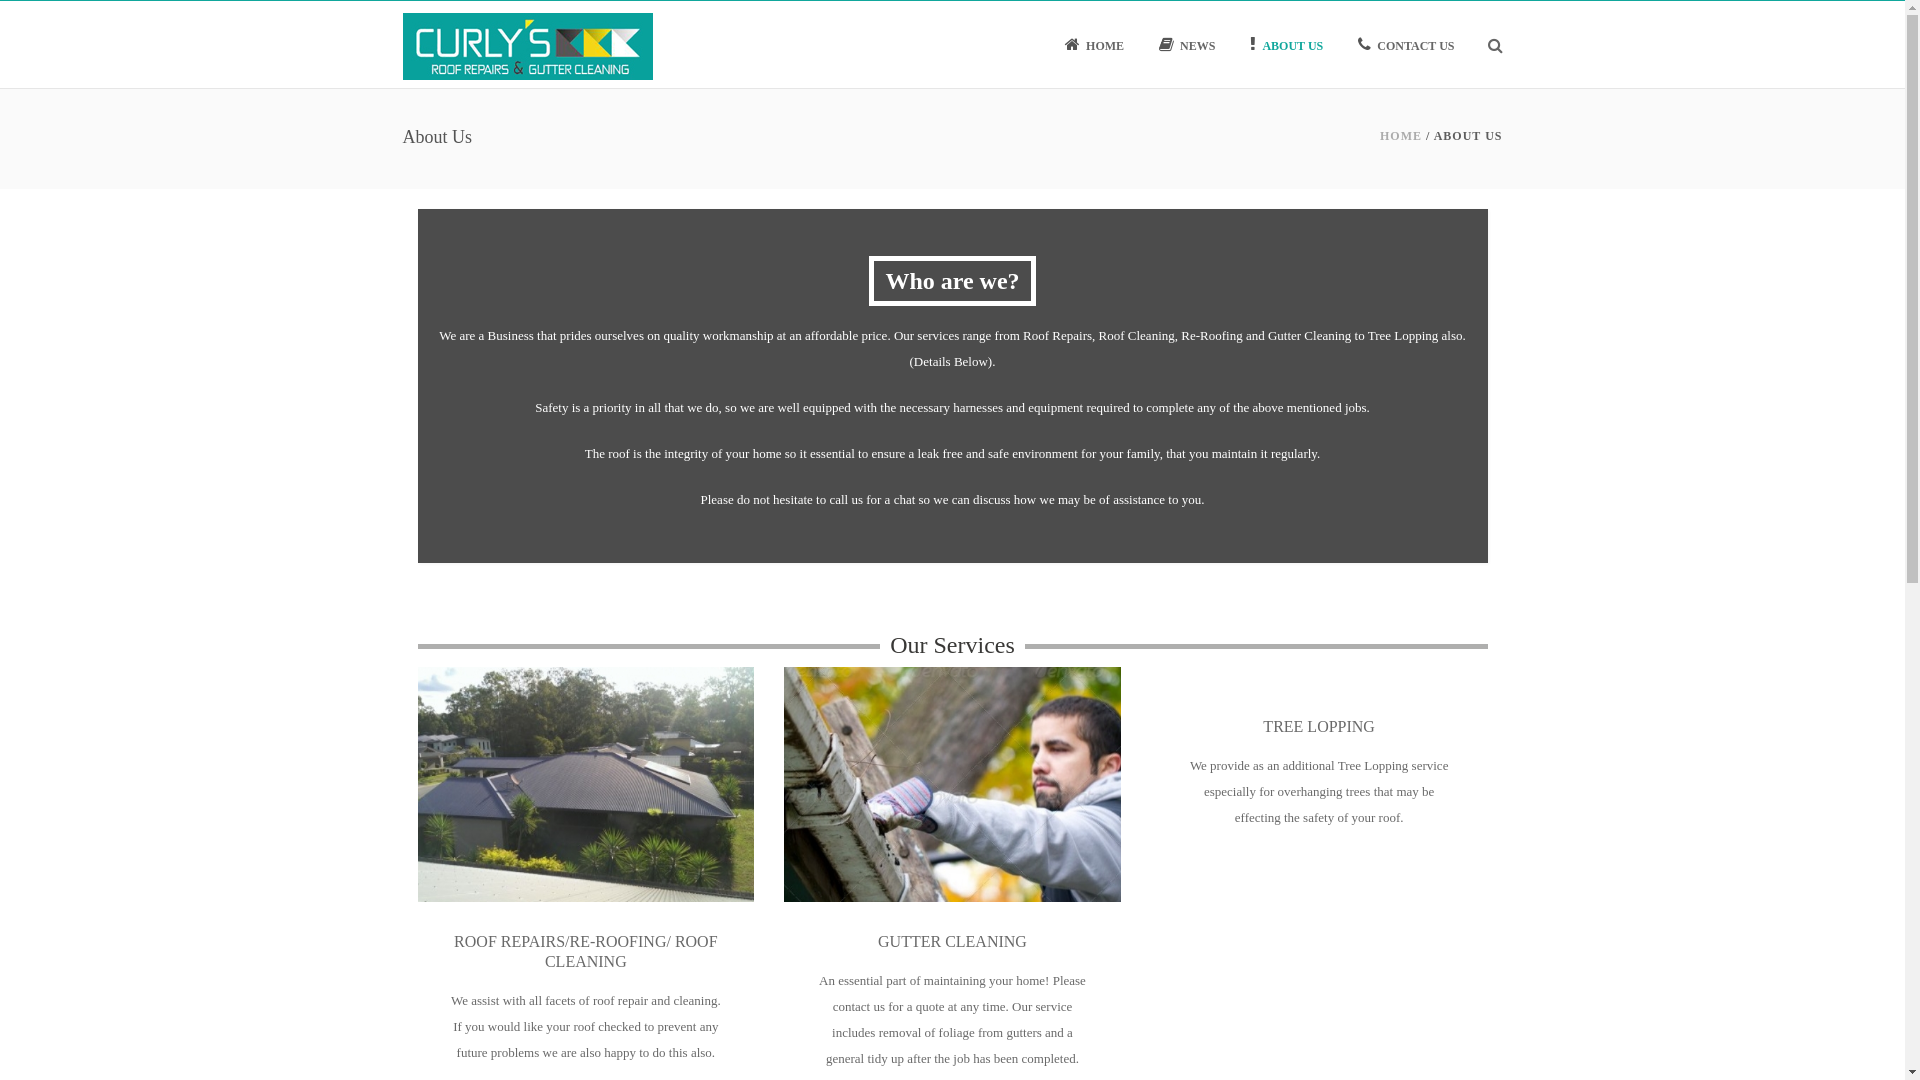 The image size is (1920, 1080). I want to click on 110111IMG_0055, so click(944, 779).